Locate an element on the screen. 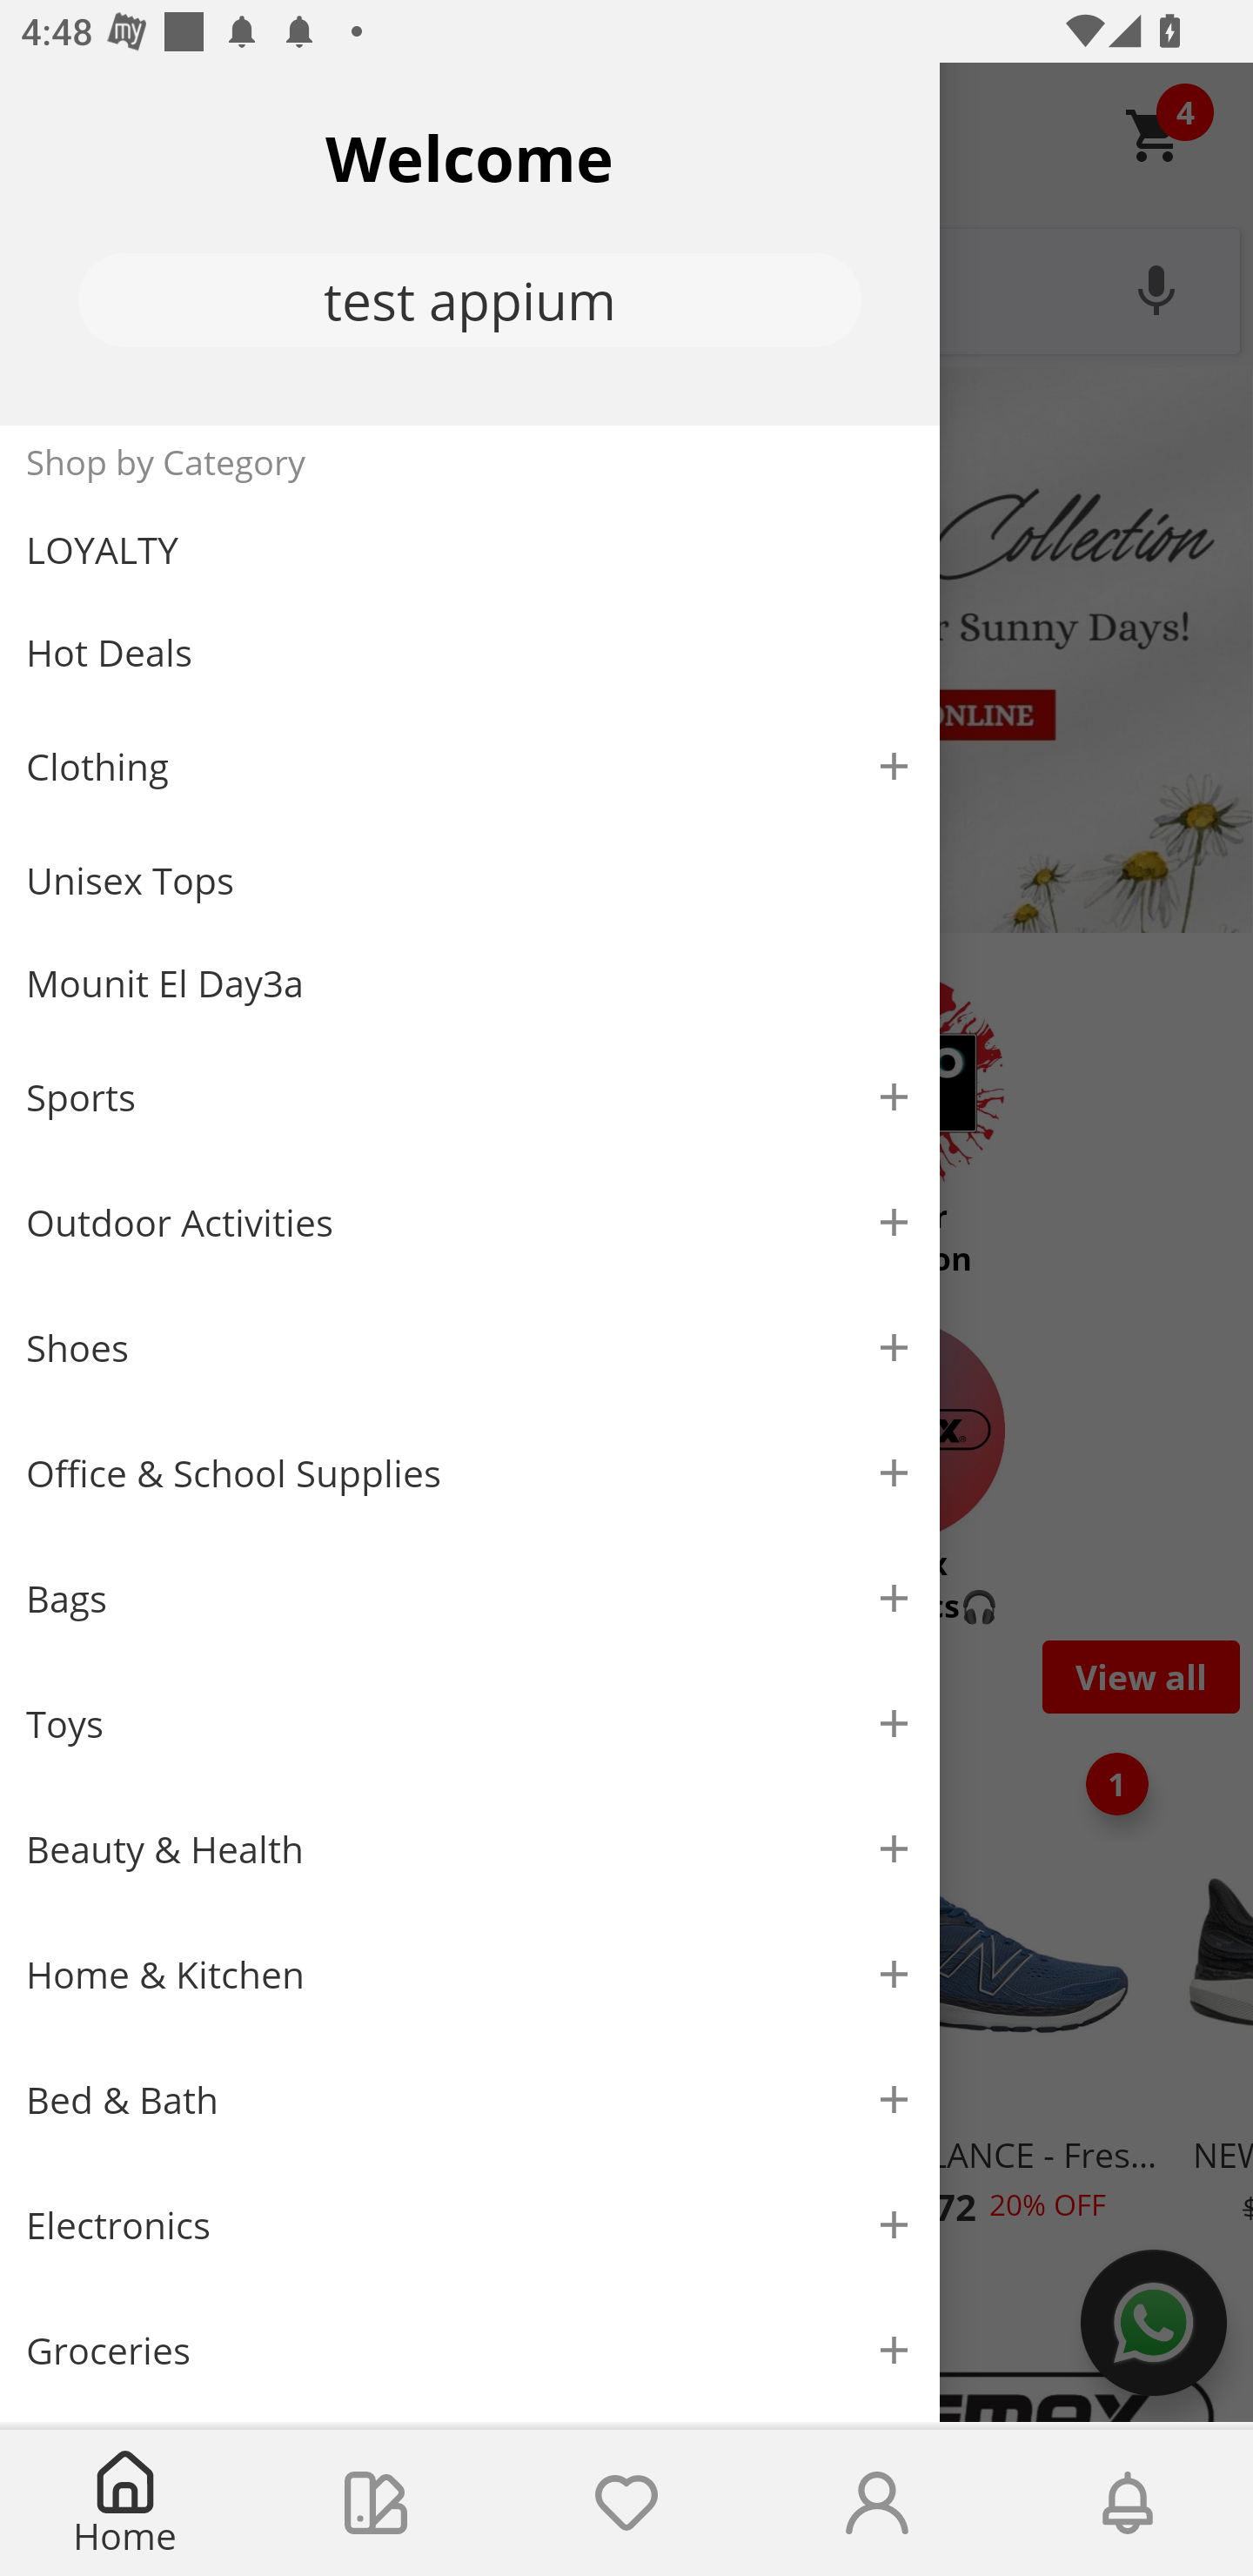 Image resolution: width=1253 pixels, height=2576 pixels. Clothing is located at coordinates (470, 766).